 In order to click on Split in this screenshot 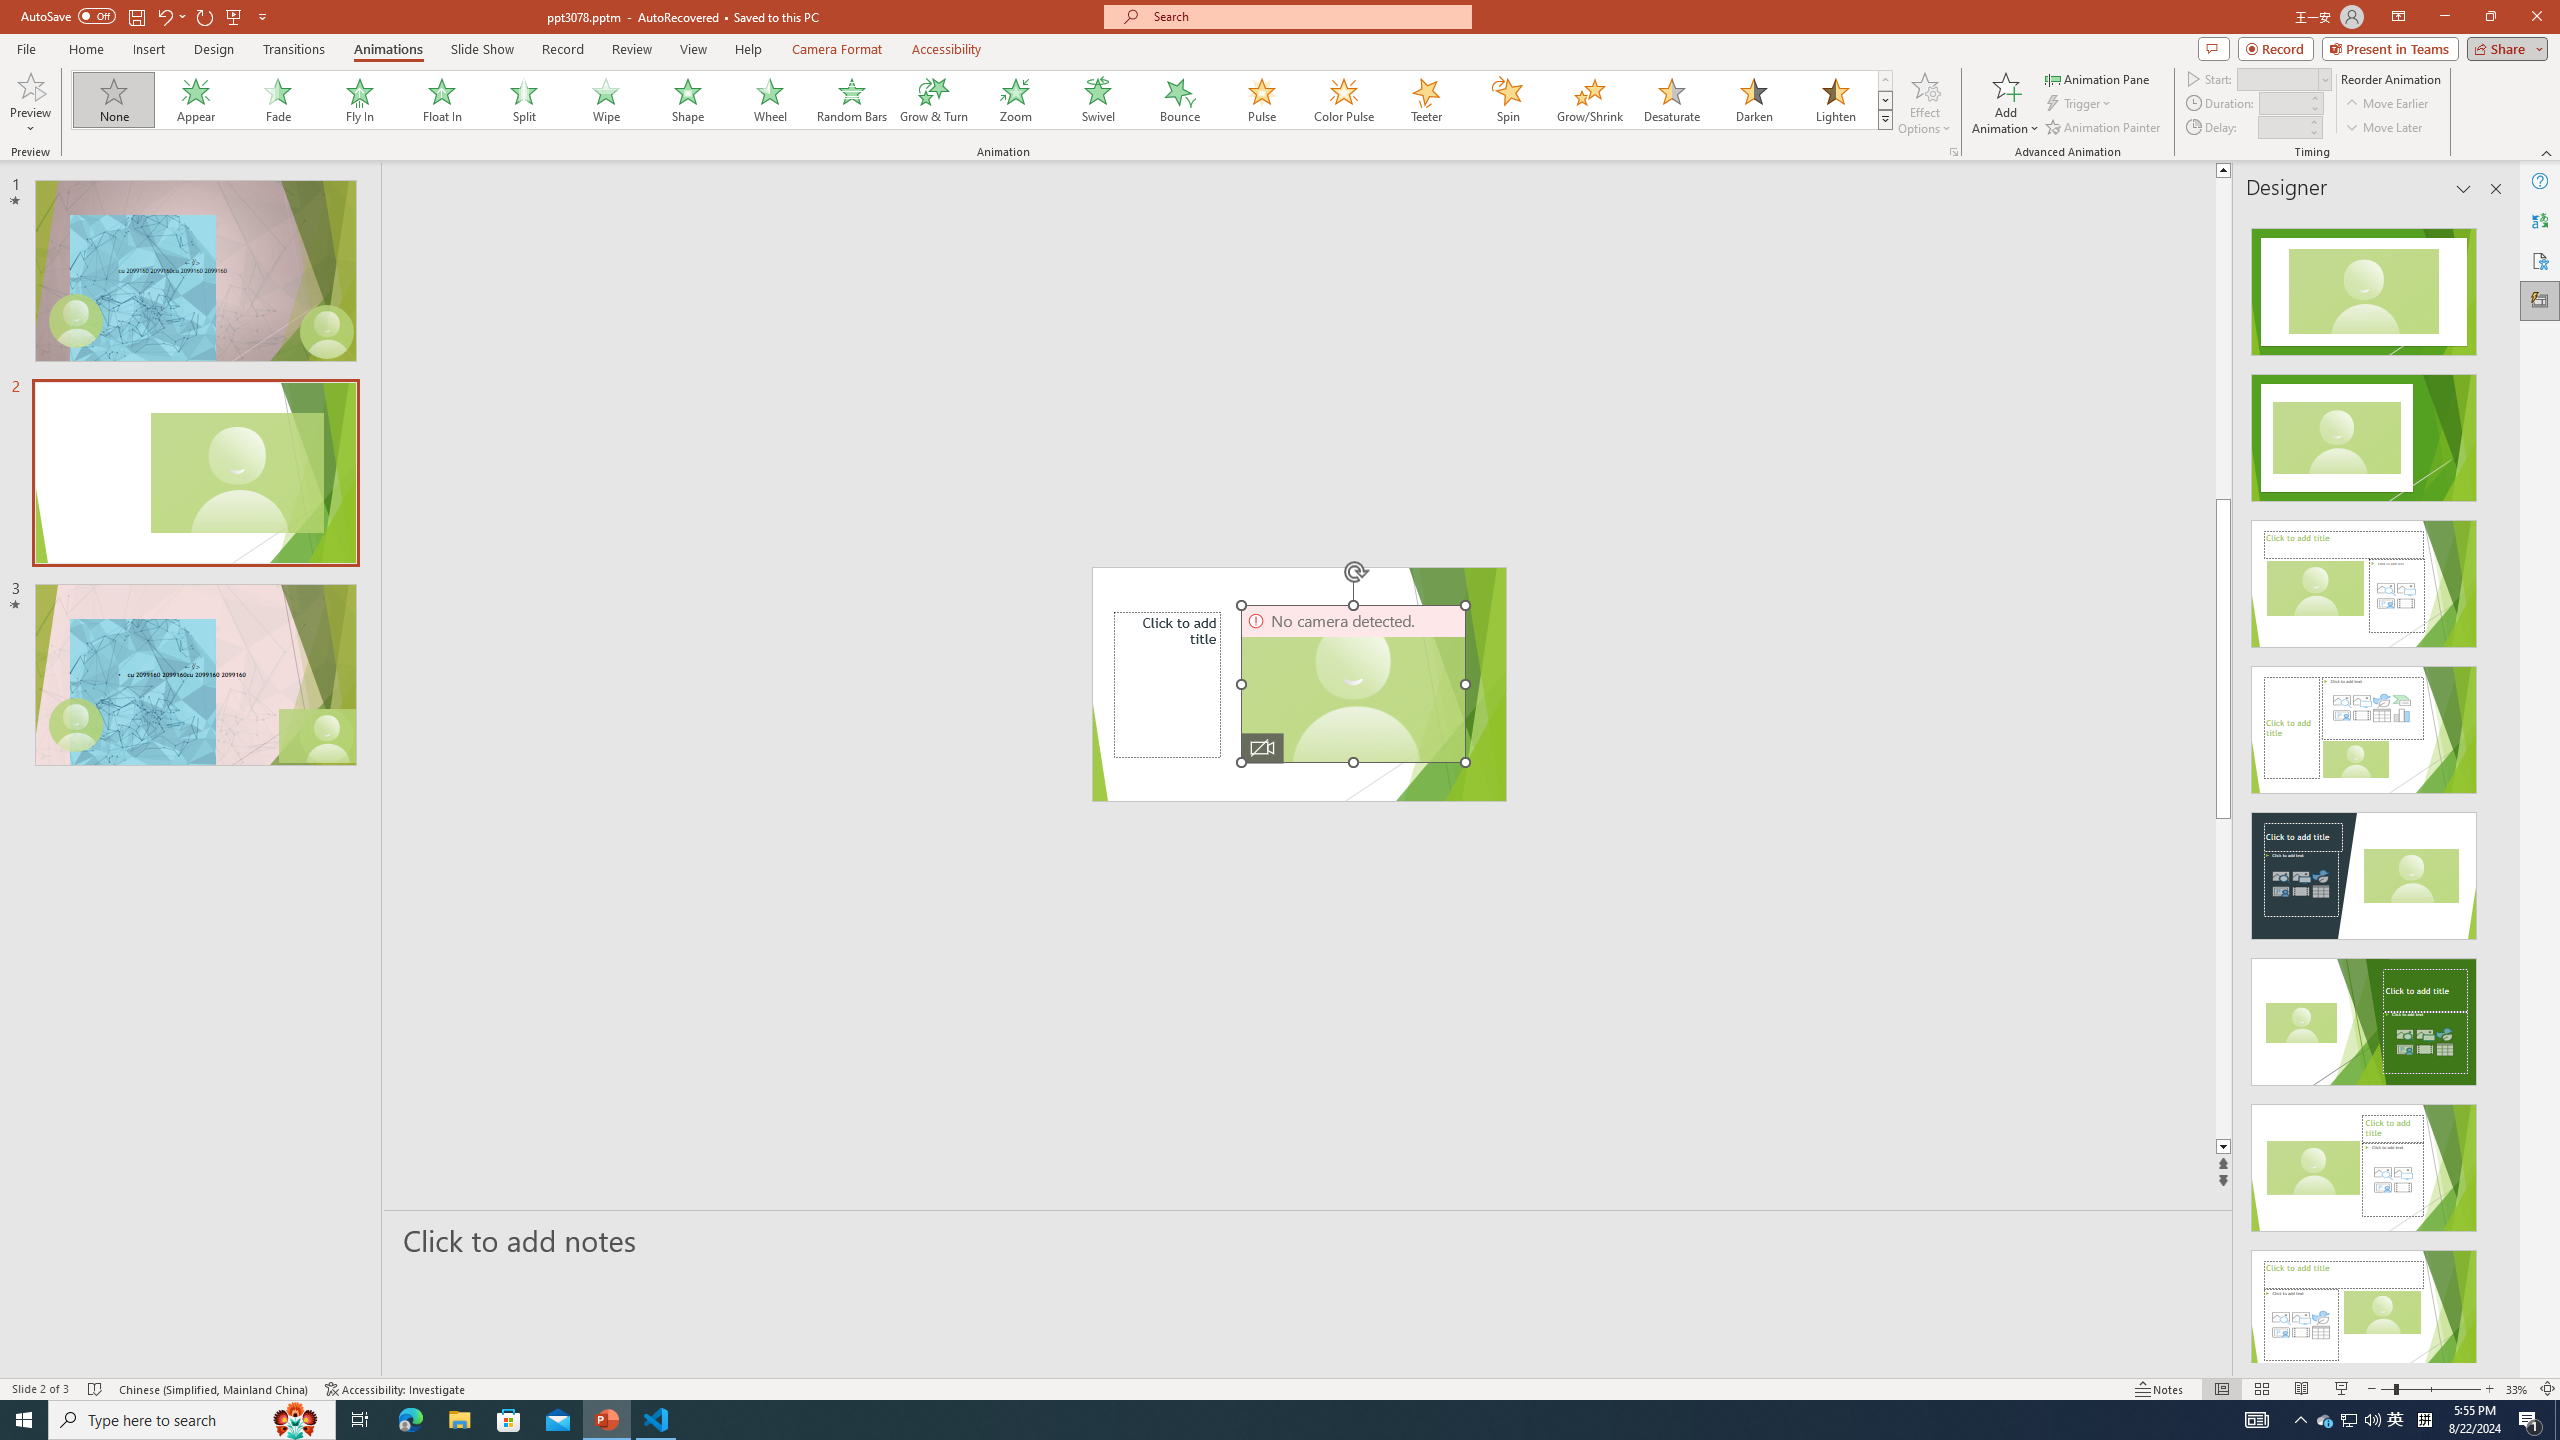, I will do `click(524, 100)`.